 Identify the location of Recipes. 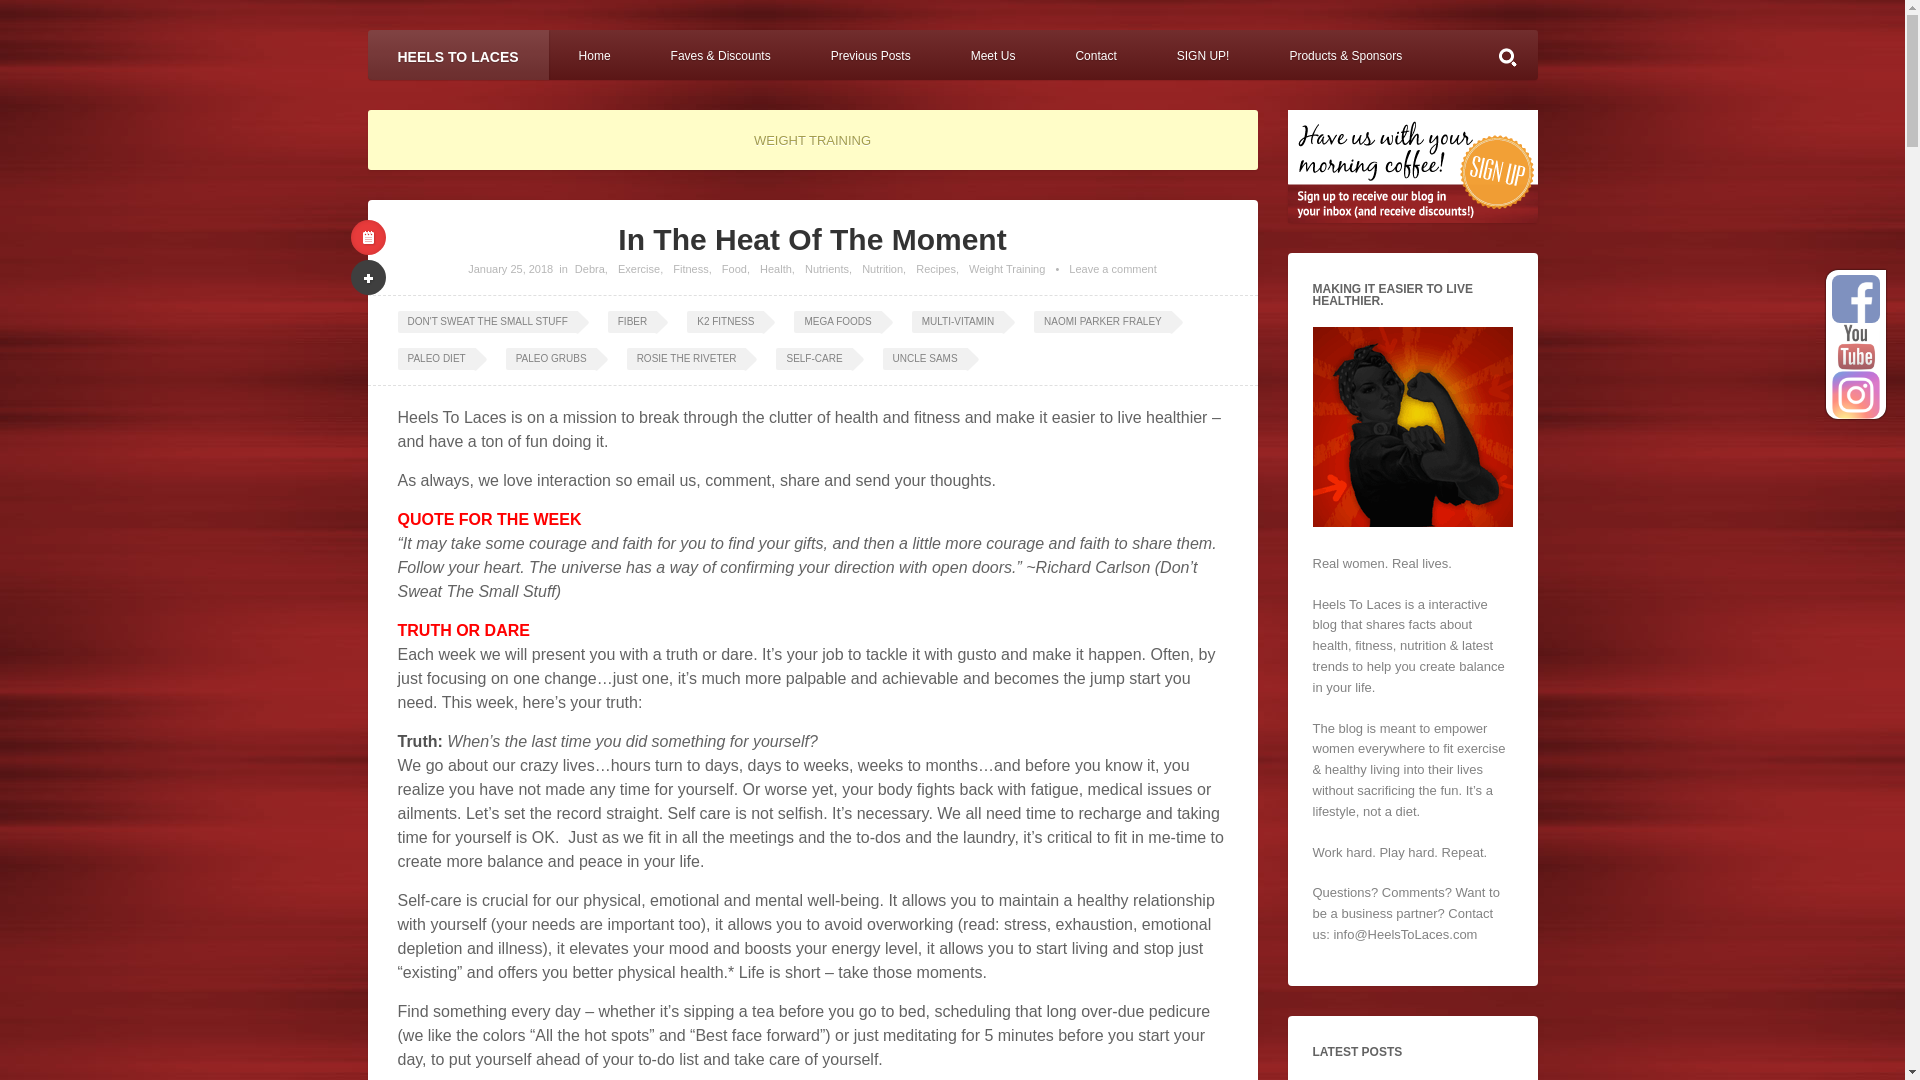
(936, 269).